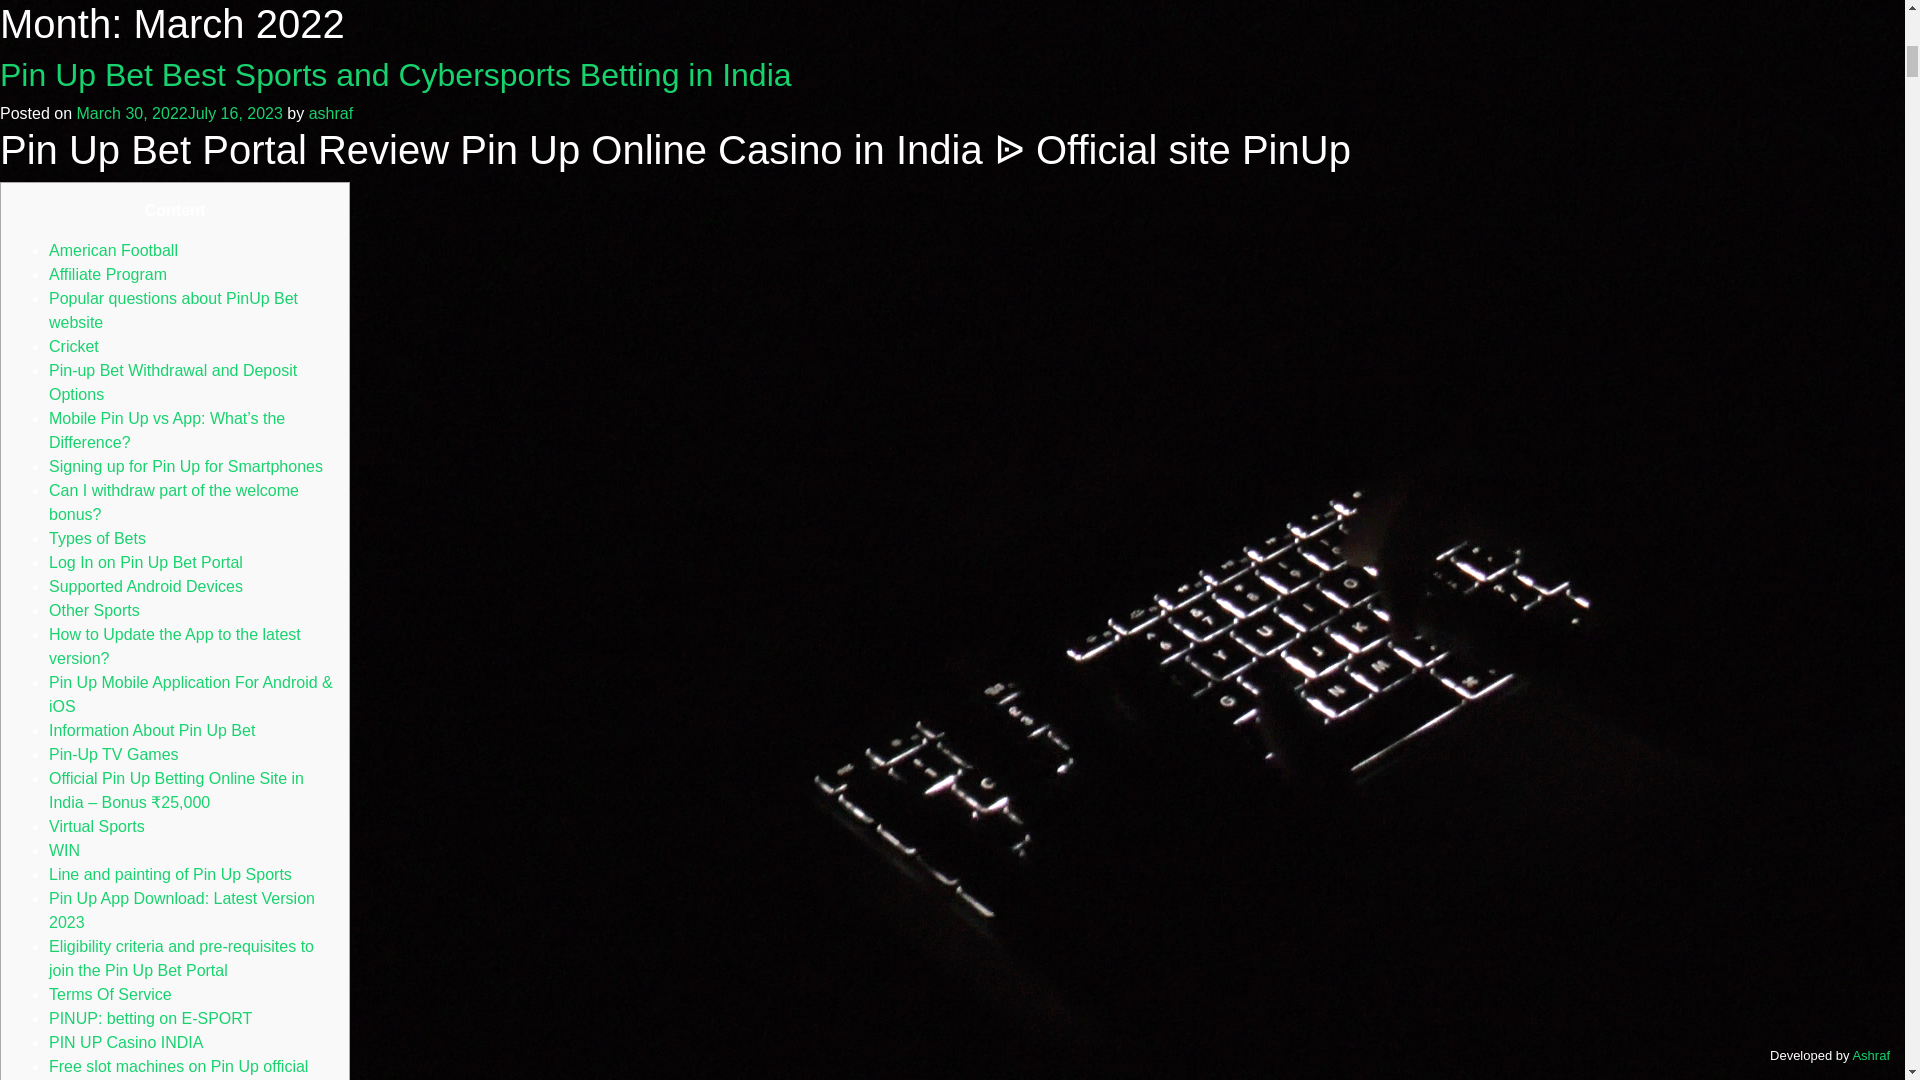  What do you see at coordinates (331, 113) in the screenshot?
I see `ashraf` at bounding box center [331, 113].